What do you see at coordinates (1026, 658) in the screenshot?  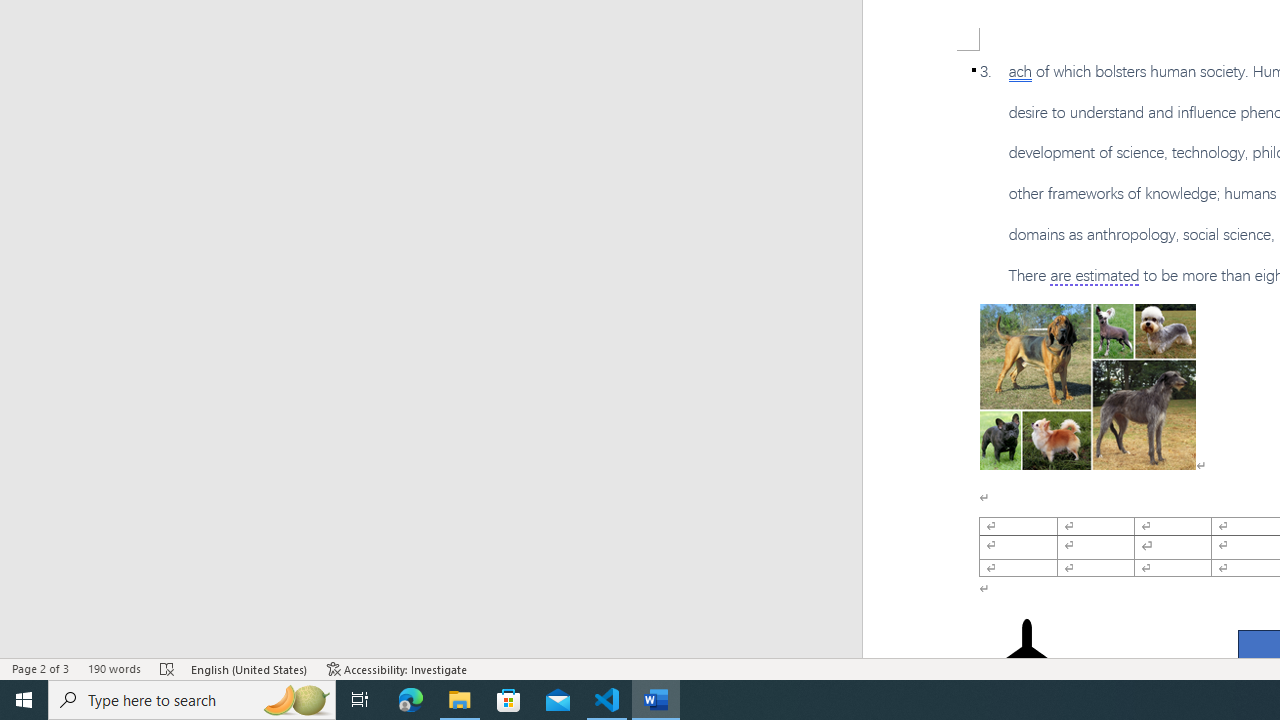 I see `Airplane with solid fill` at bounding box center [1026, 658].